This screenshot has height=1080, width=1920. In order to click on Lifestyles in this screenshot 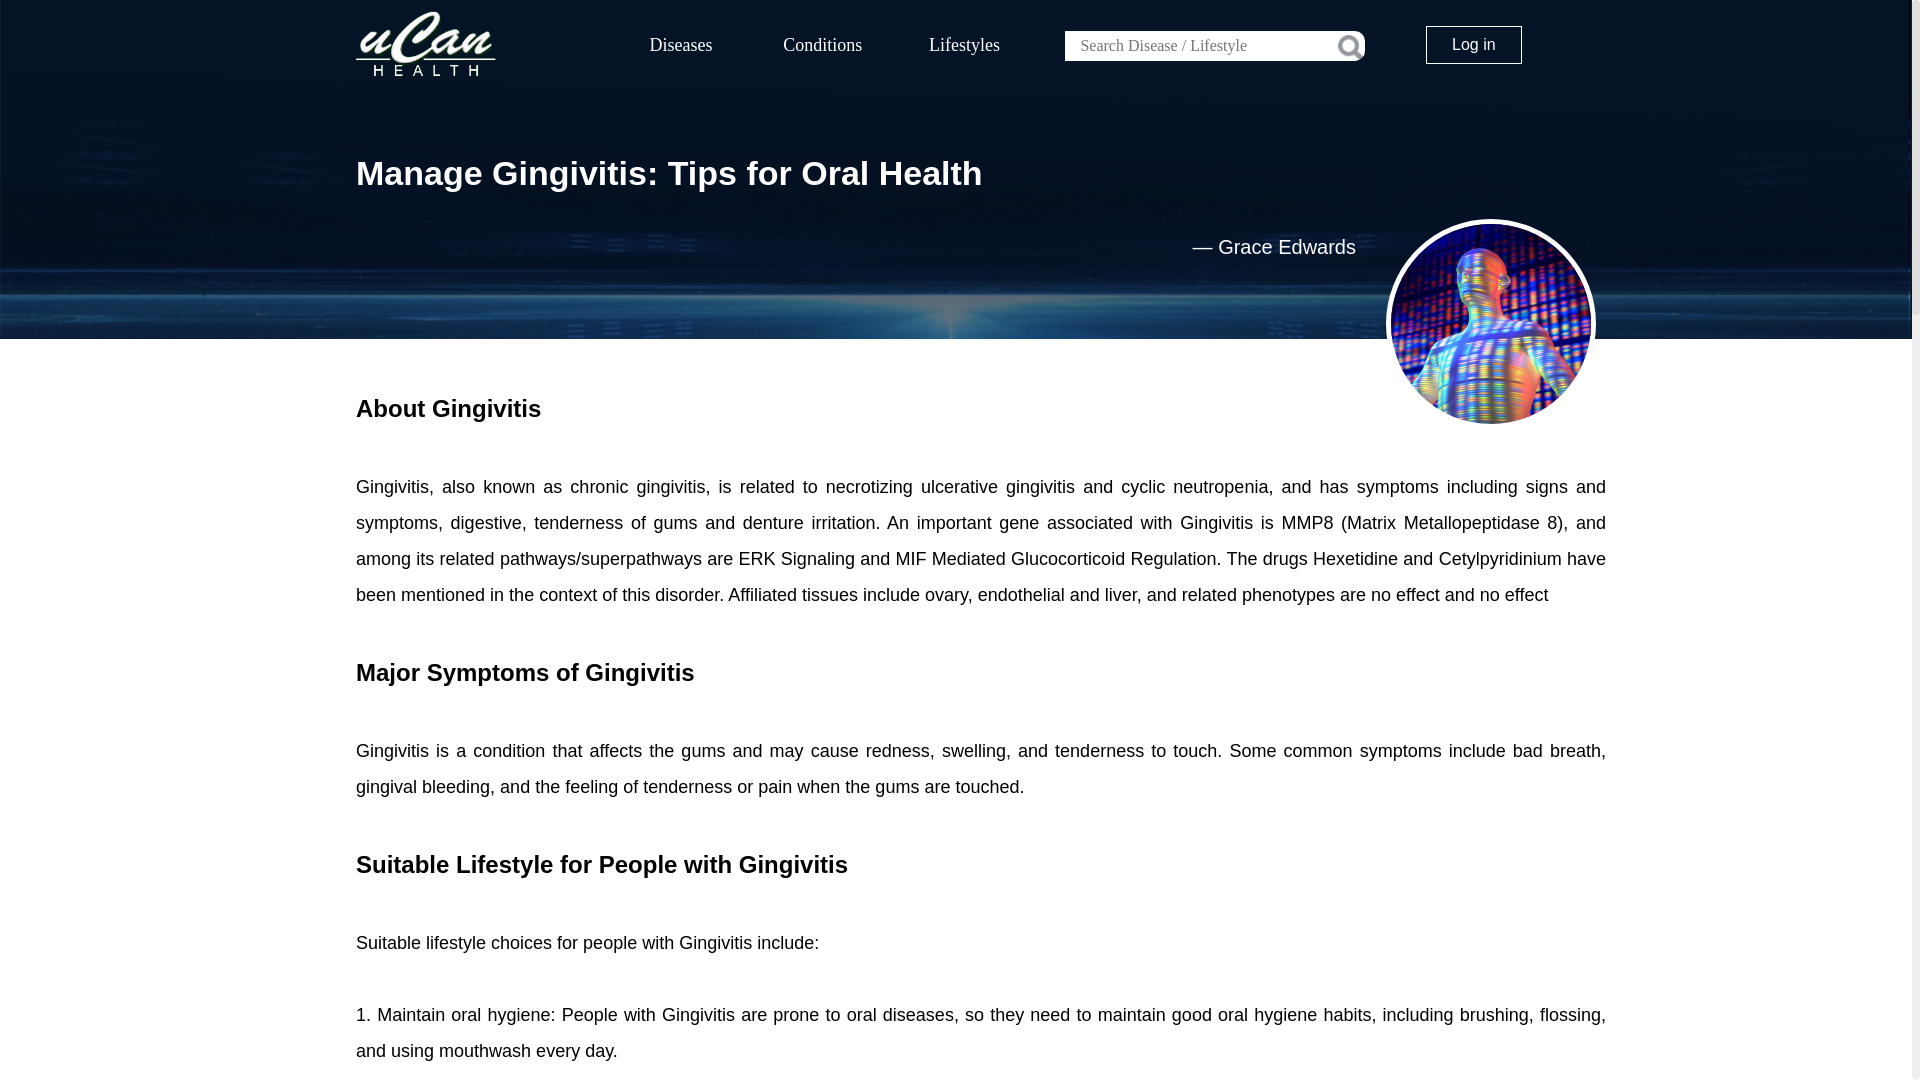, I will do `click(965, 45)`.